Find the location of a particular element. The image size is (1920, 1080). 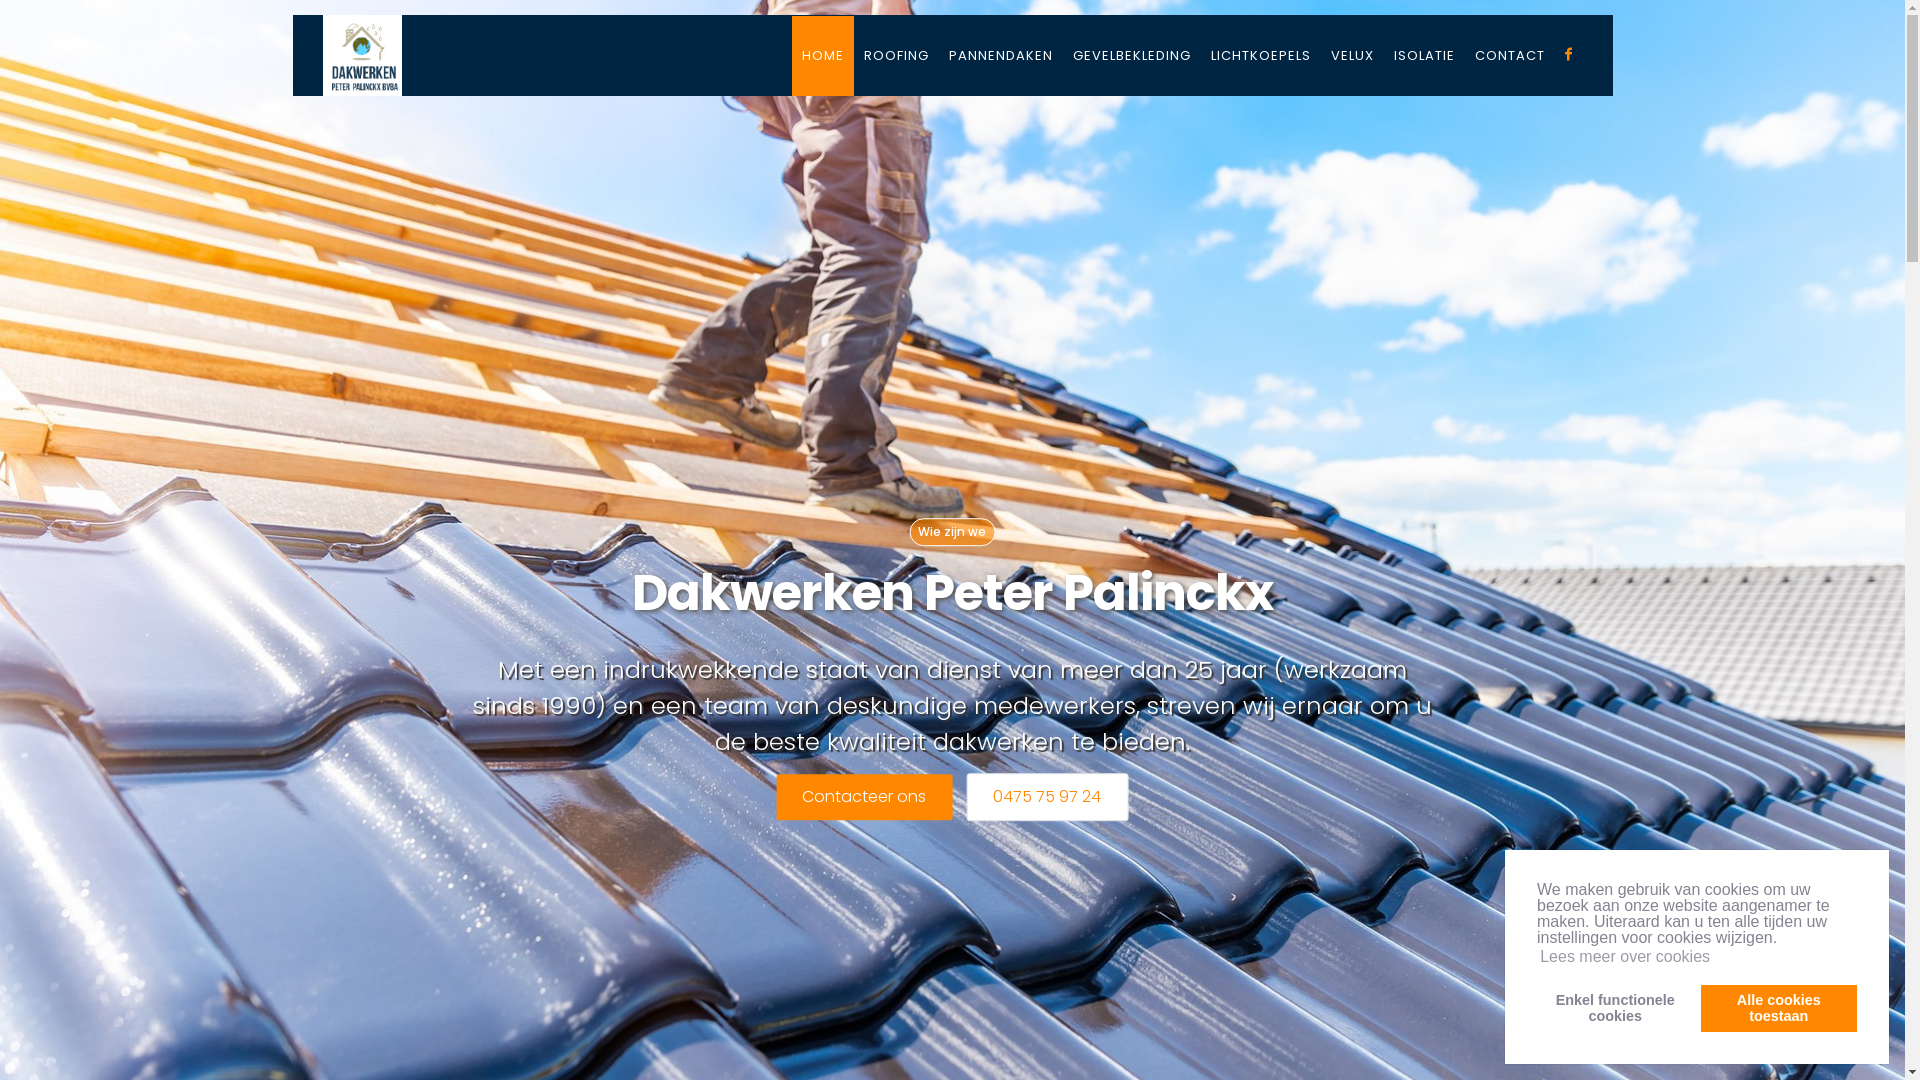

HOME is located at coordinates (823, 56).